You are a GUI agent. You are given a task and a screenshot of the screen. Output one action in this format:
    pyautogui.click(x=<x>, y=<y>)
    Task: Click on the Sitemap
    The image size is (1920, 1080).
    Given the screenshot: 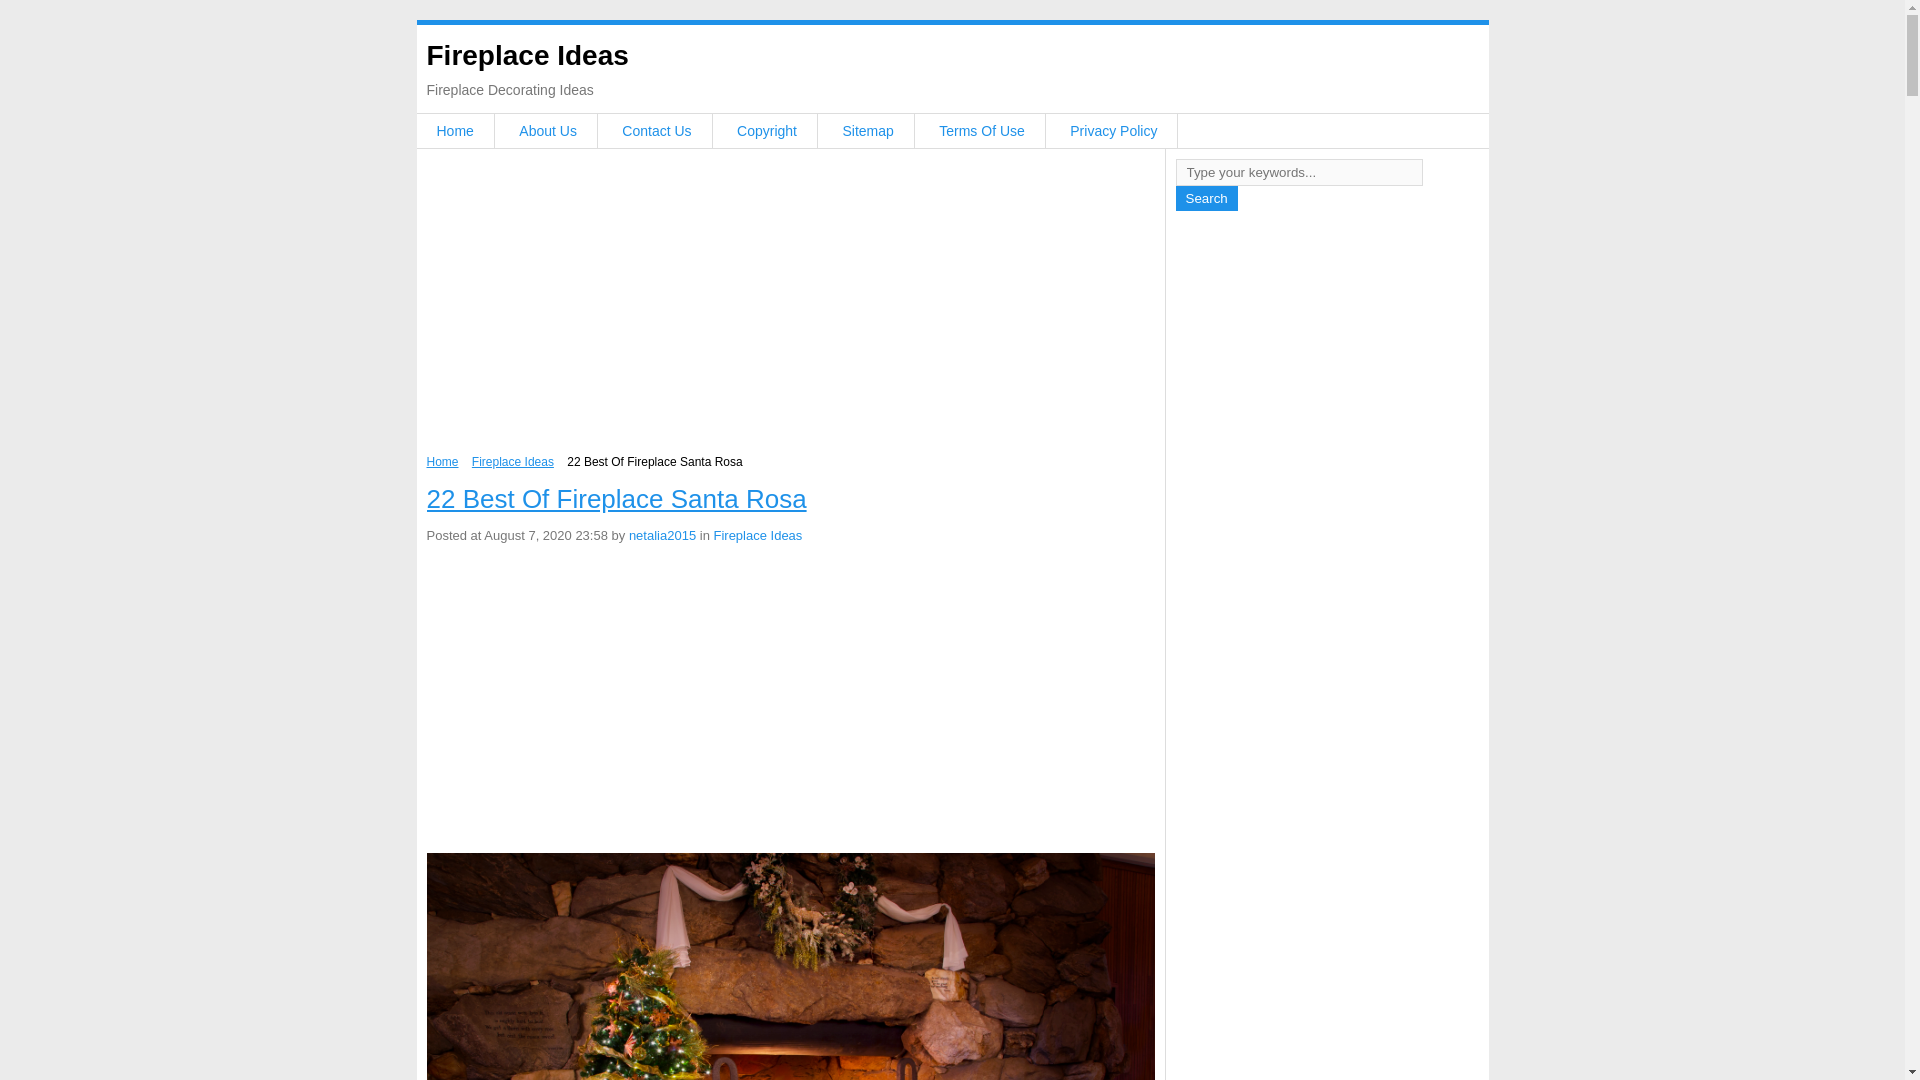 What is the action you would take?
    pyautogui.click(x=867, y=131)
    